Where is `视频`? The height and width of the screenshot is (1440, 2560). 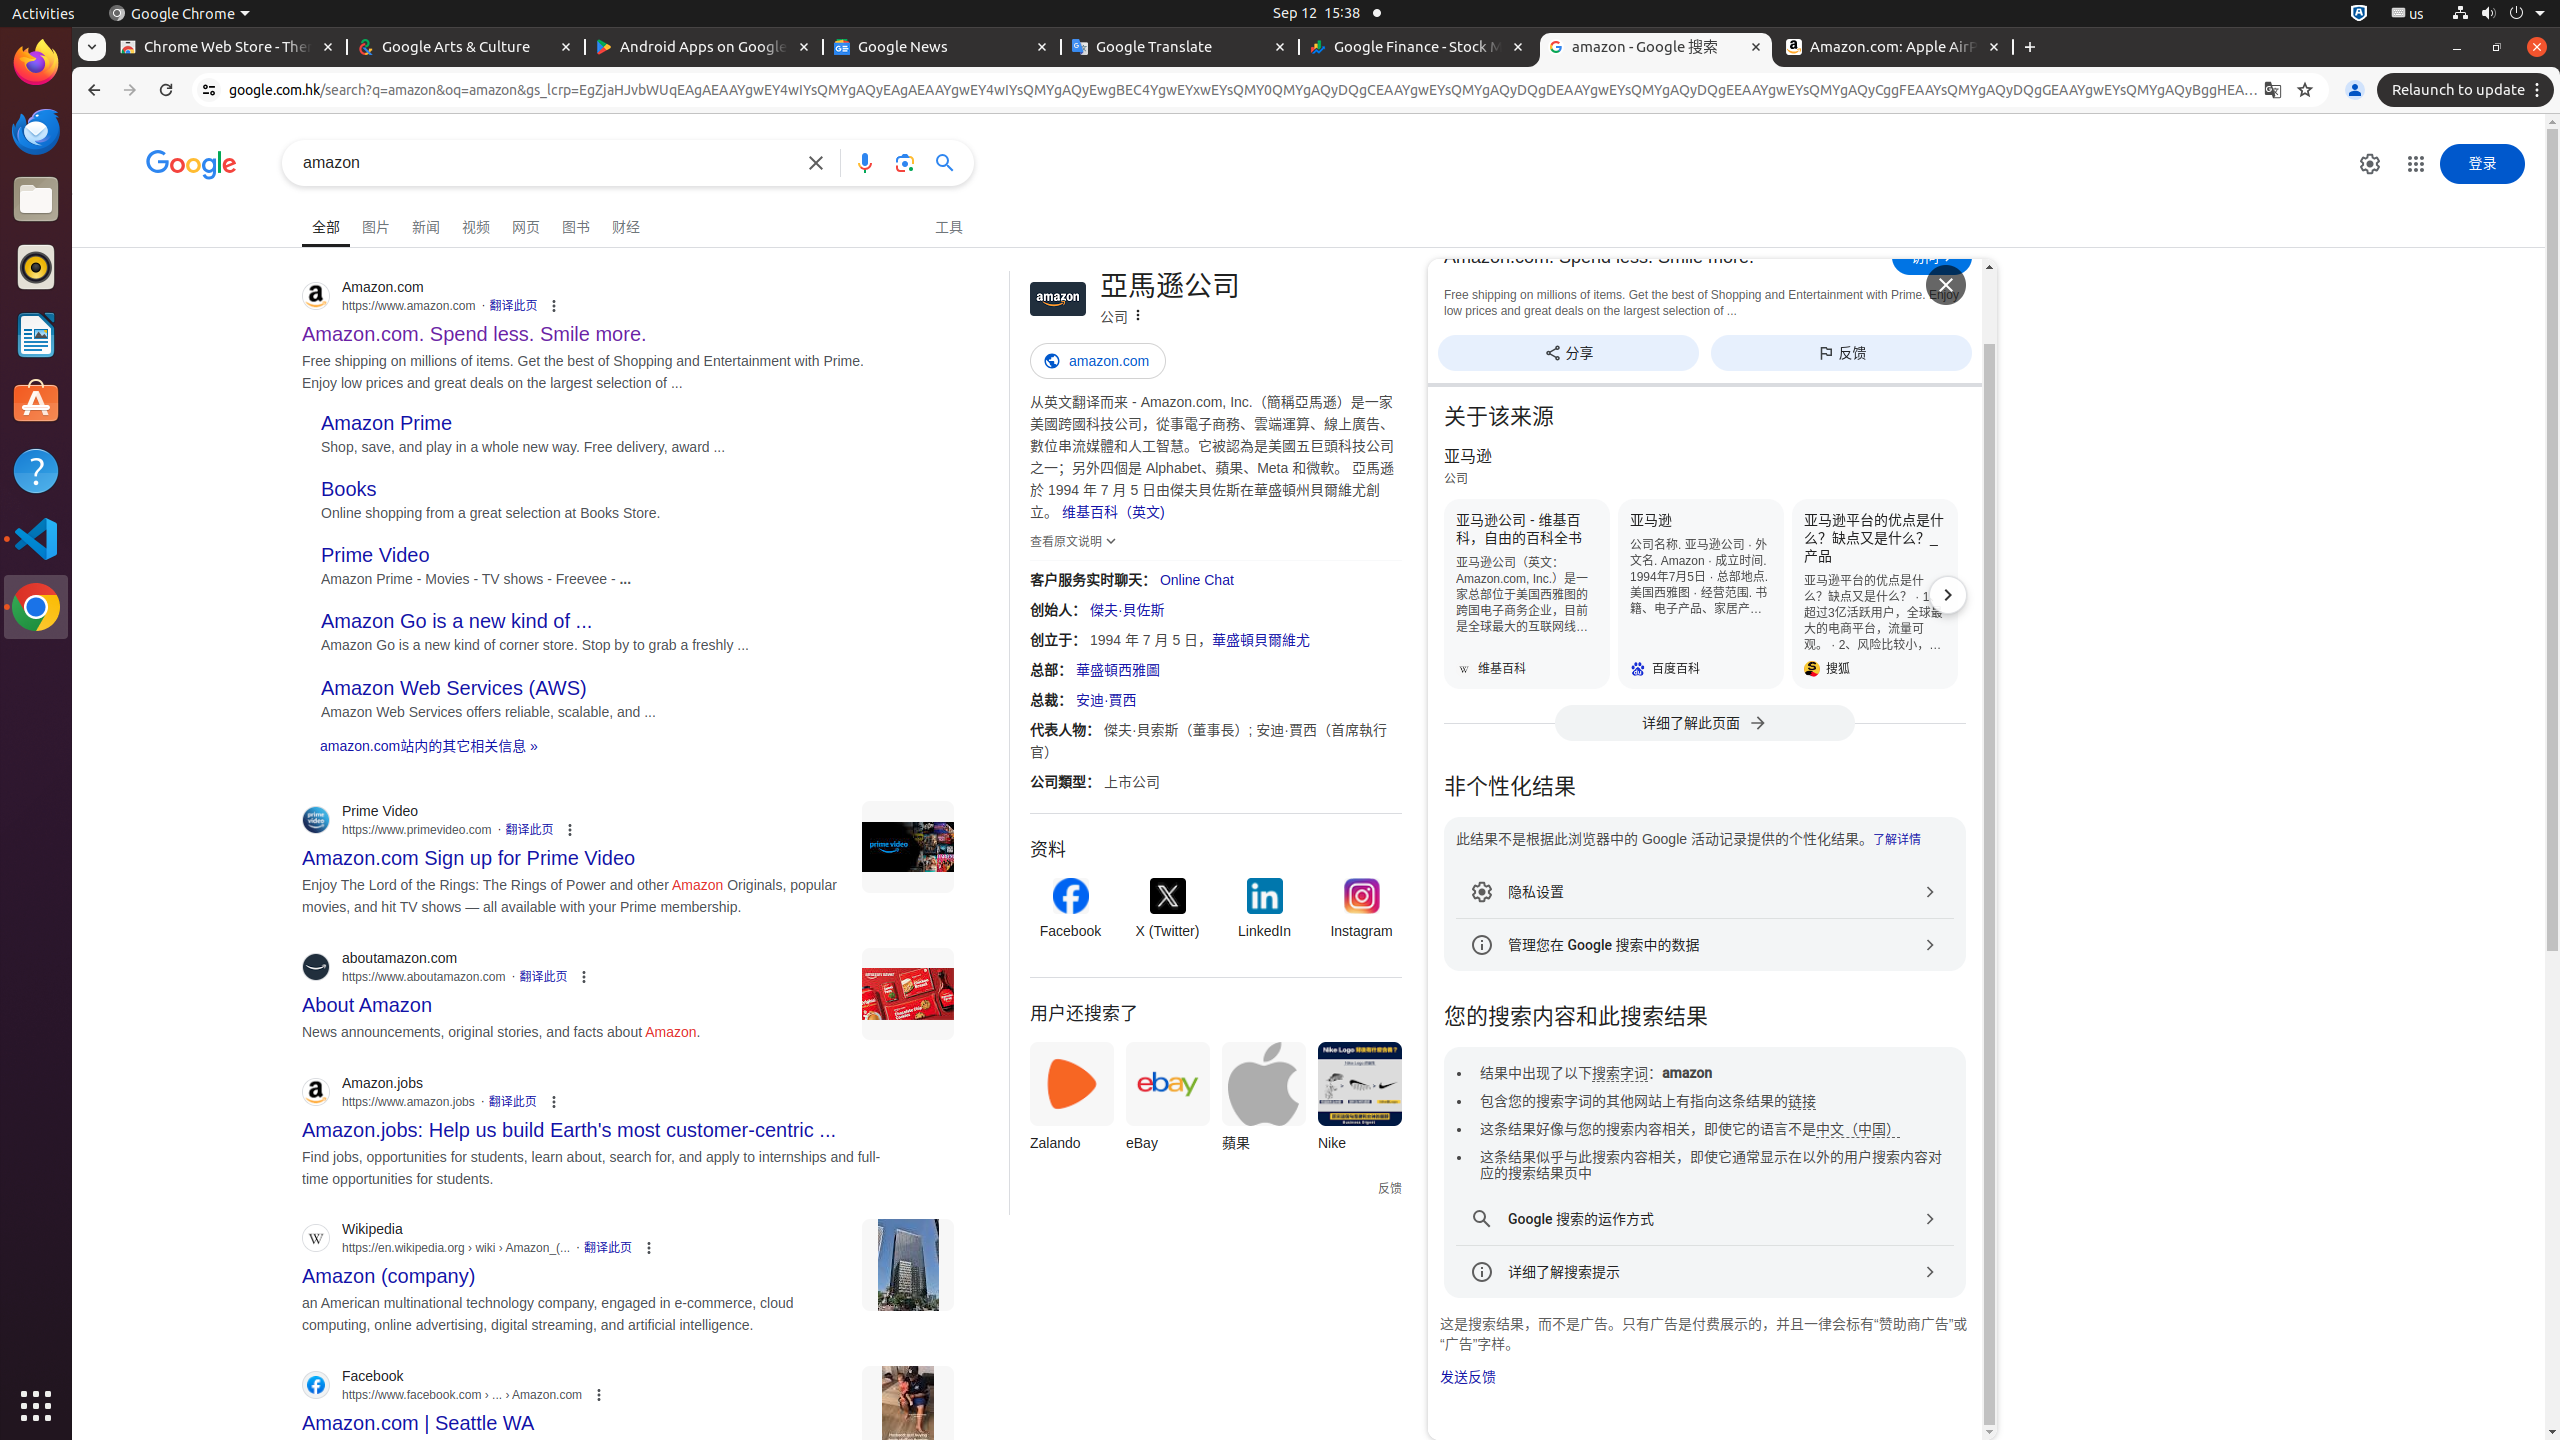 视频 is located at coordinates (476, 224).